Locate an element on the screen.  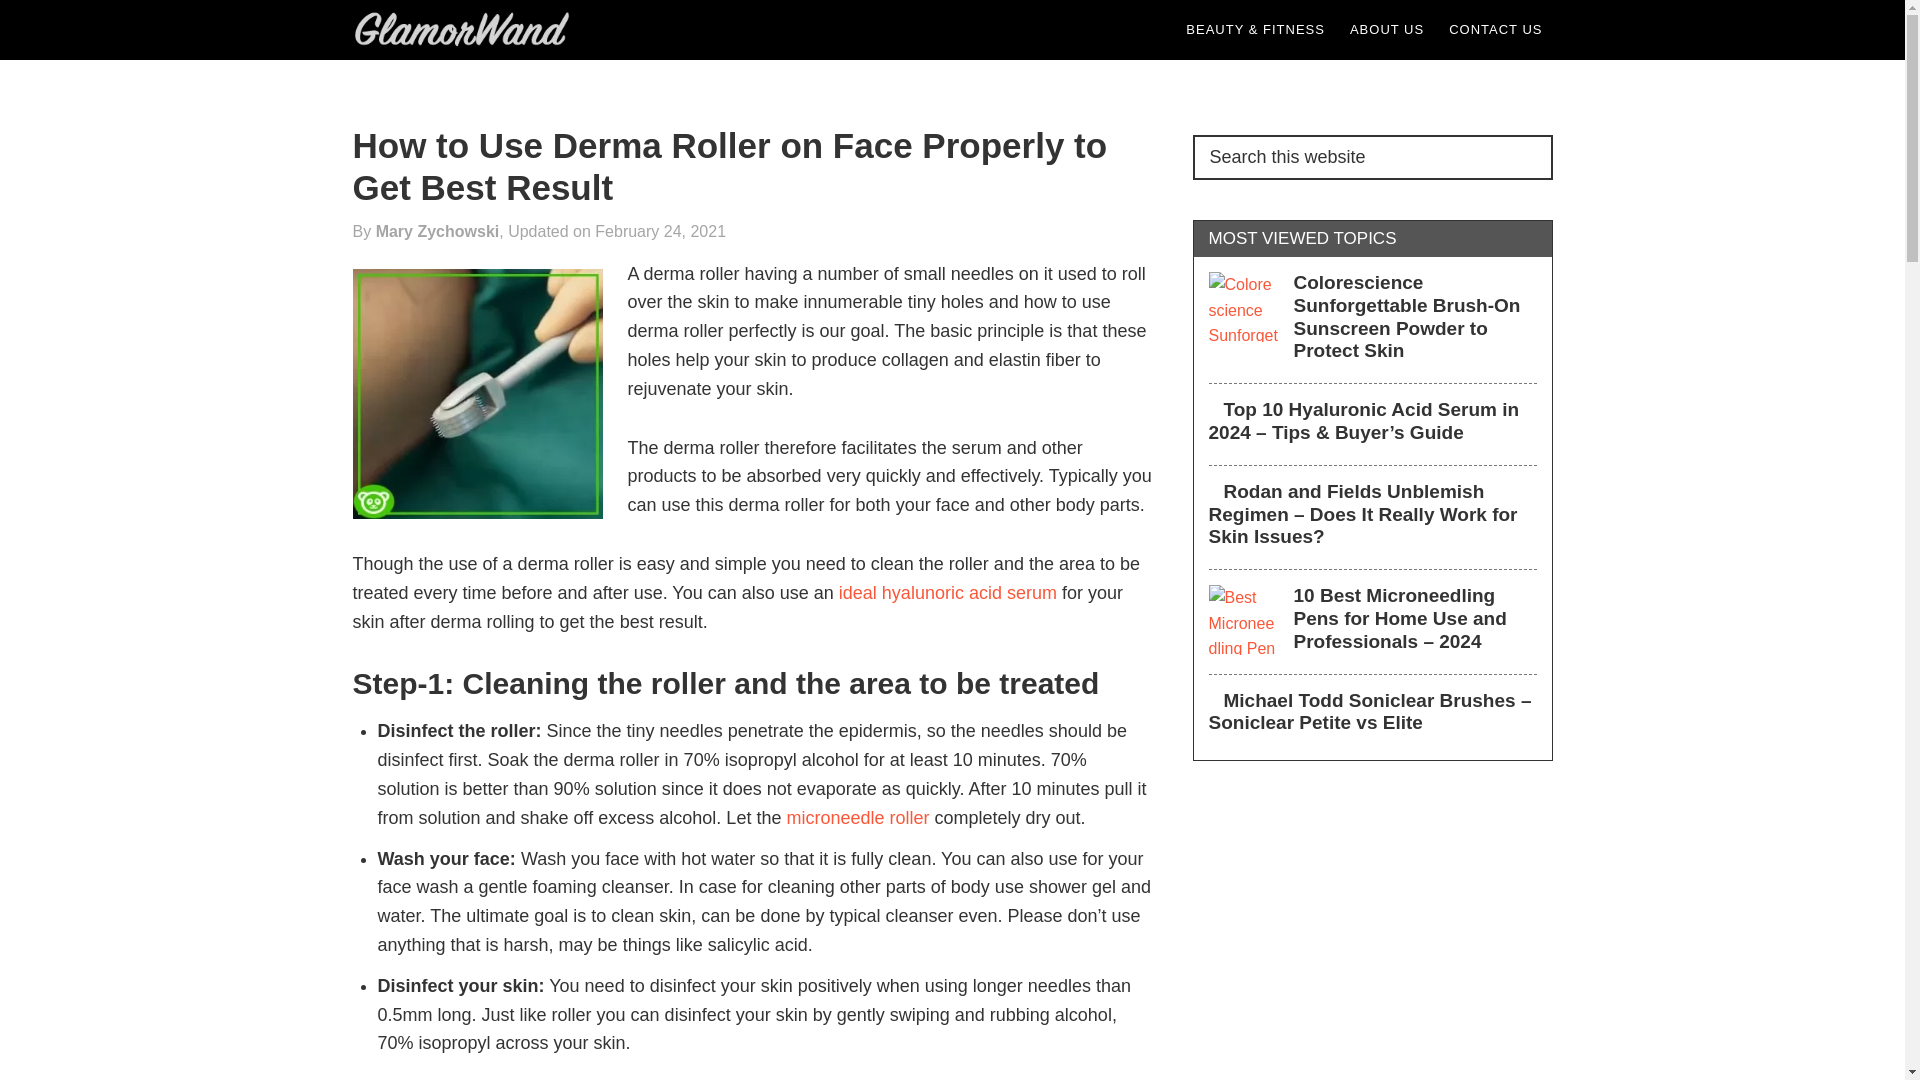
CONTACT US is located at coordinates (1494, 30).